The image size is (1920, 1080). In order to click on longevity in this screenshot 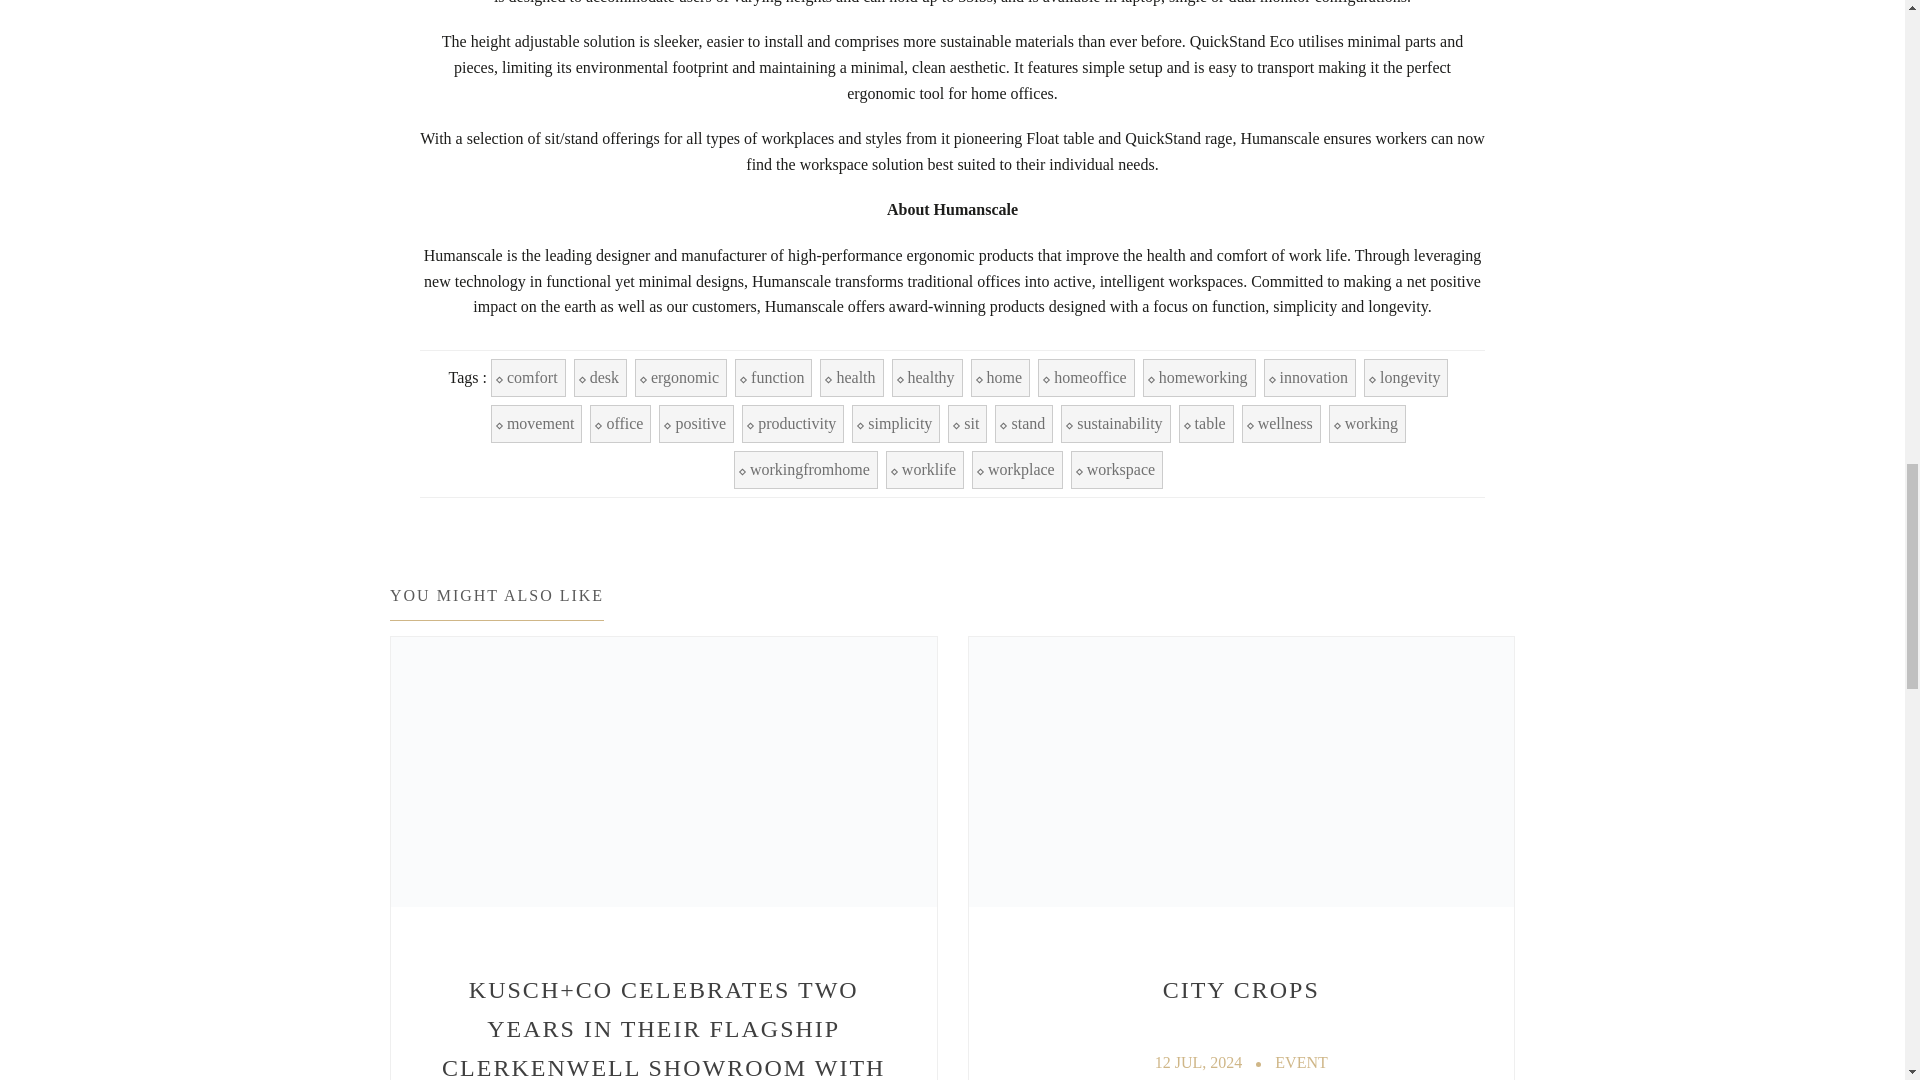, I will do `click(1405, 378)`.